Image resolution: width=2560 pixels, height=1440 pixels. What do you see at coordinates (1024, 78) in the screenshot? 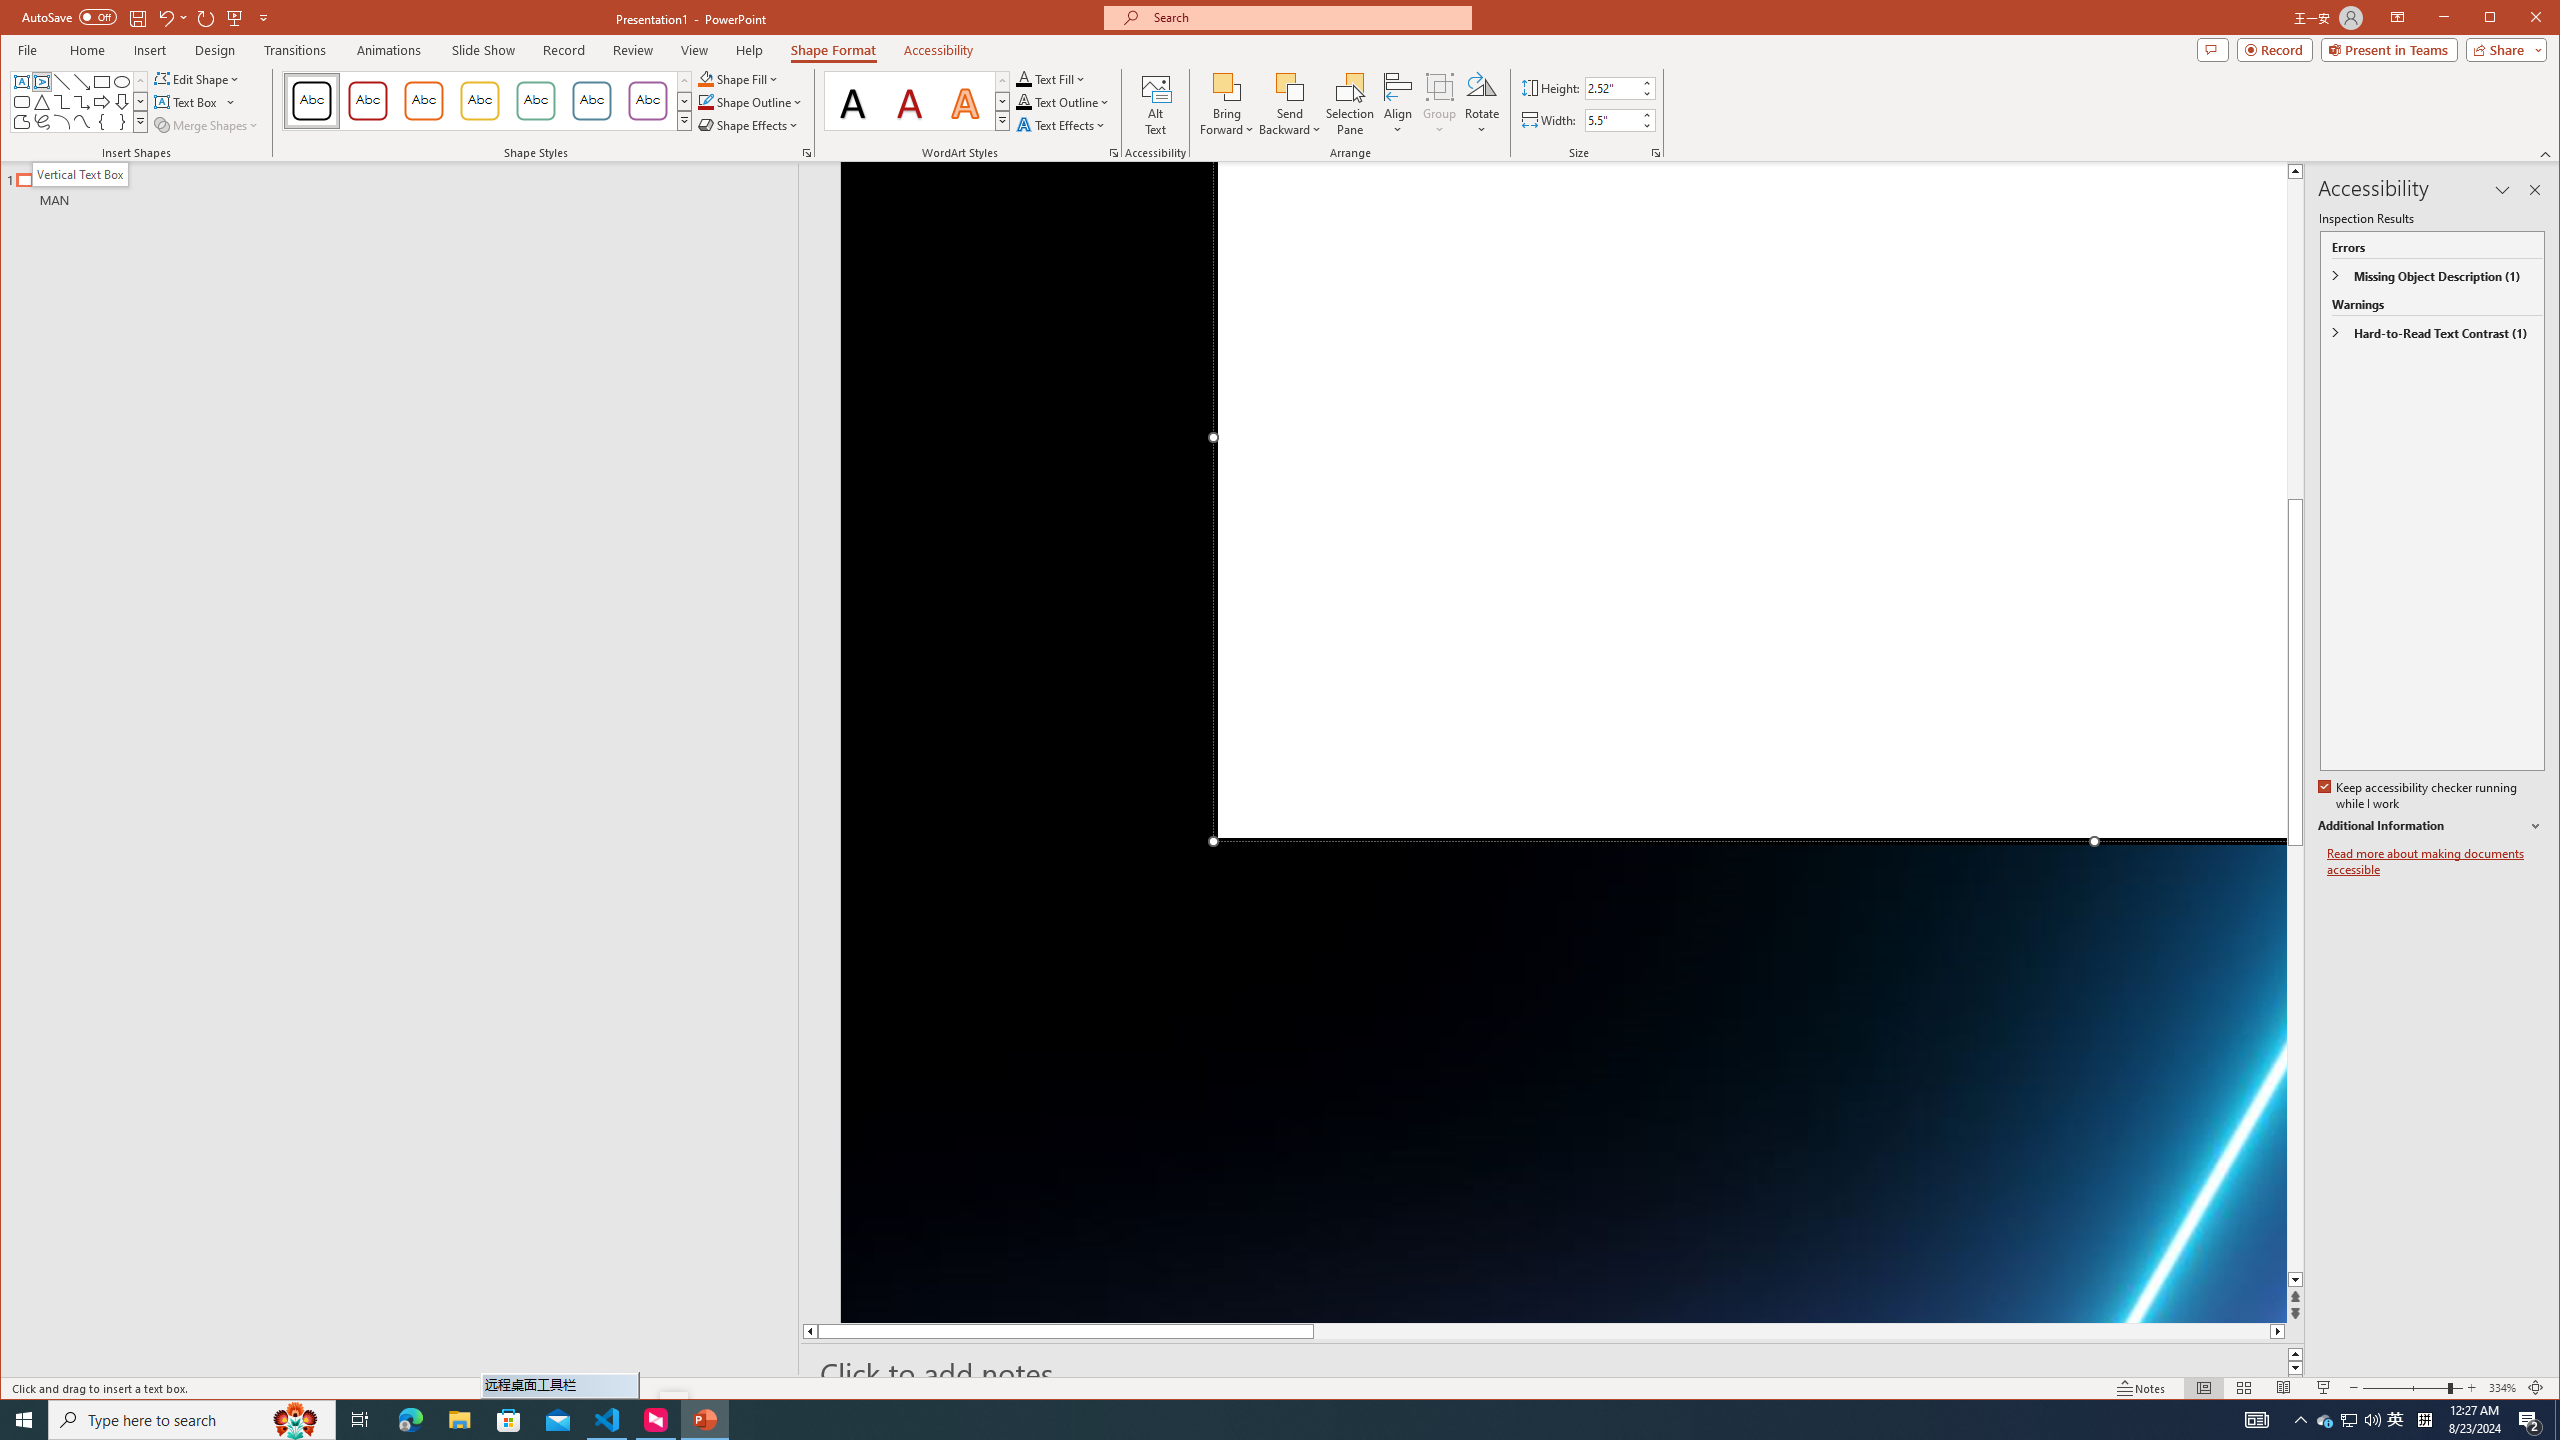
I see `Text Fill RGB(0, 0, 0)` at bounding box center [1024, 78].